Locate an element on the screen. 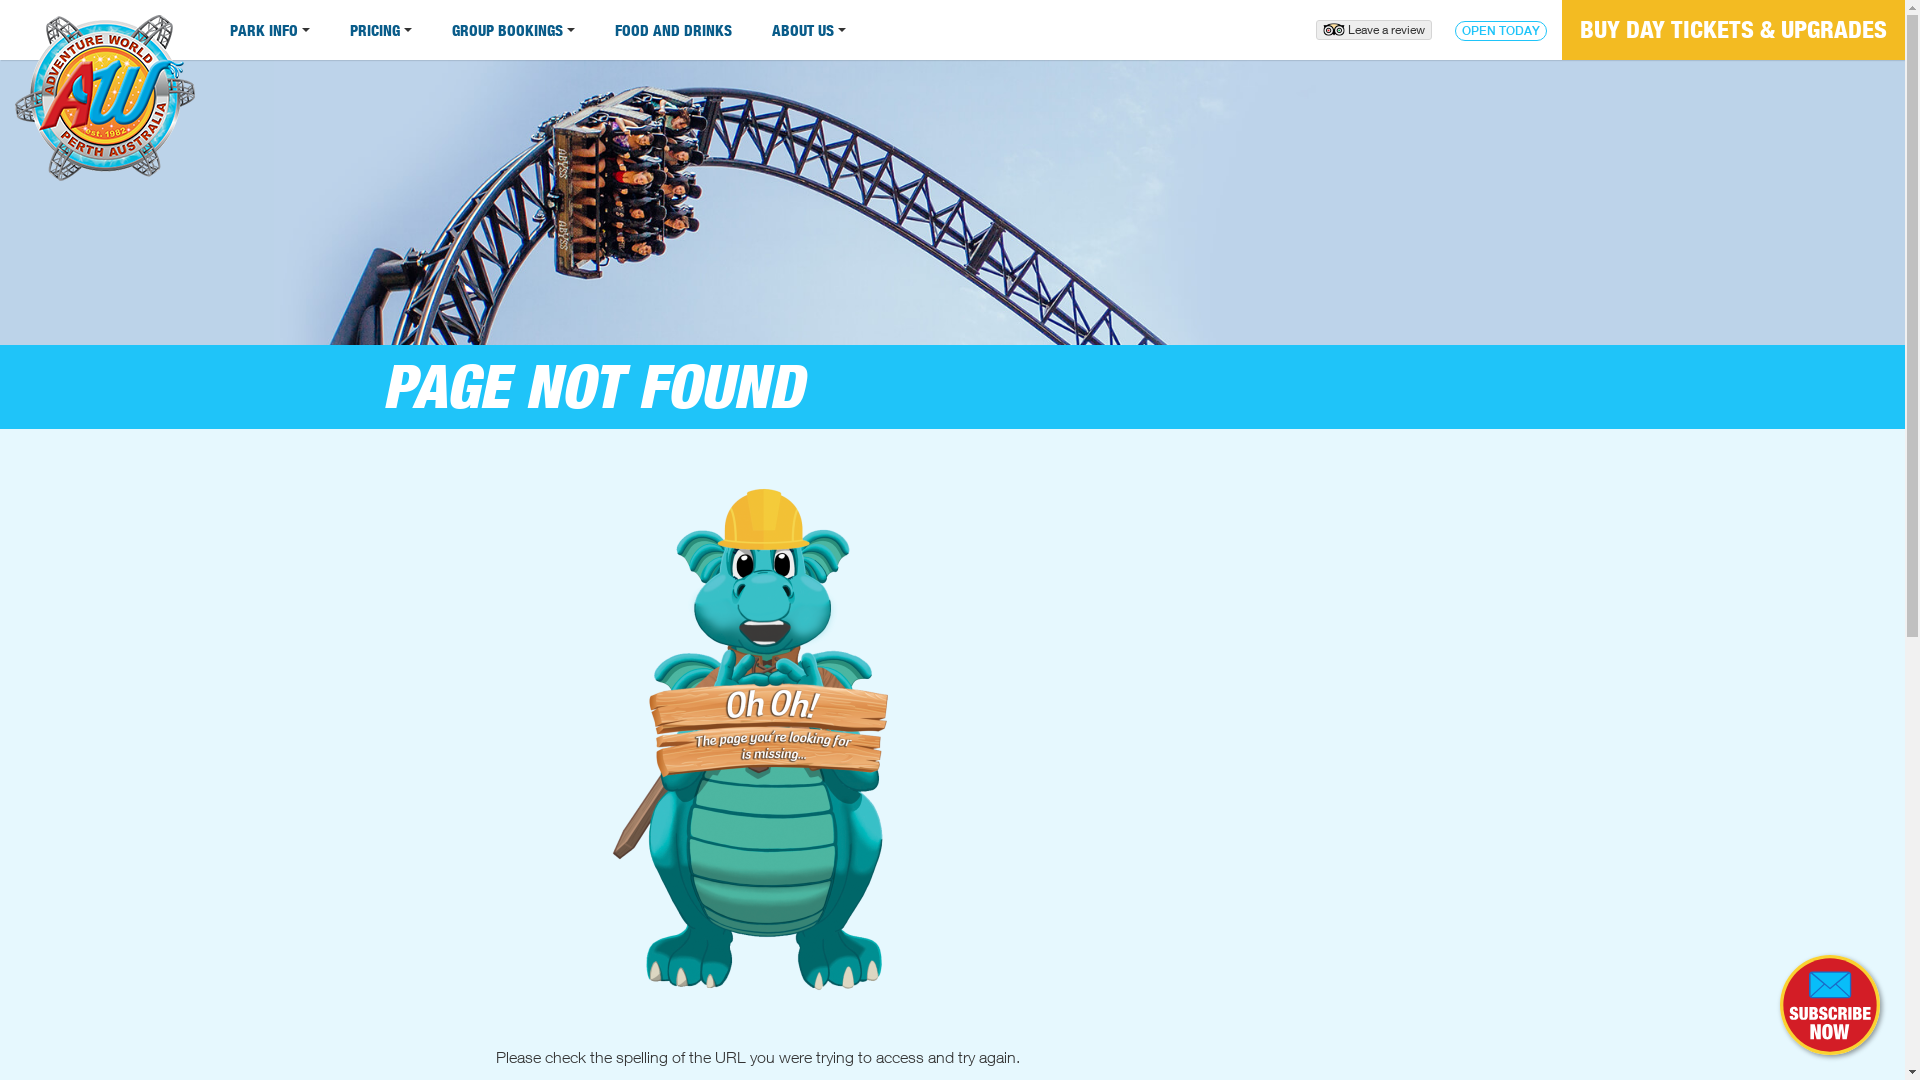  ABOUT US is located at coordinates (809, 30).